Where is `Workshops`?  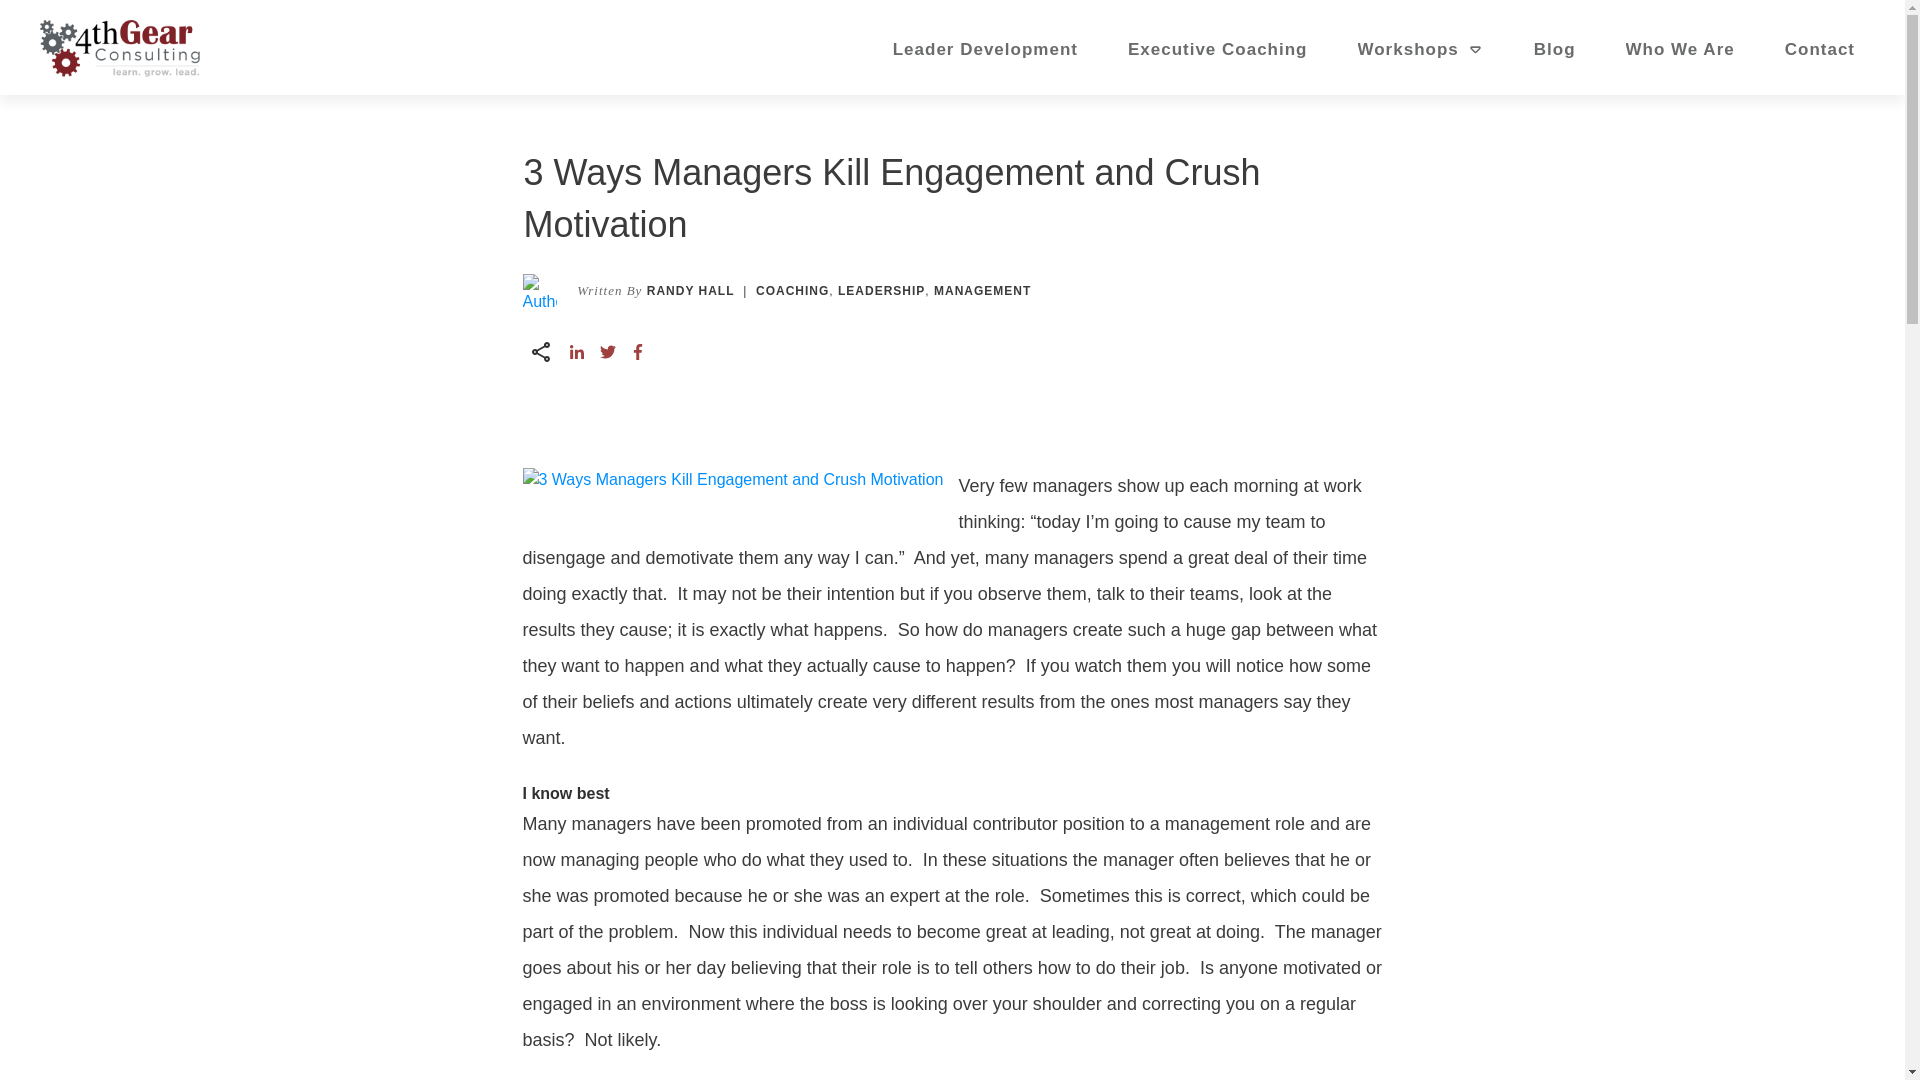
Workshops is located at coordinates (1420, 50).